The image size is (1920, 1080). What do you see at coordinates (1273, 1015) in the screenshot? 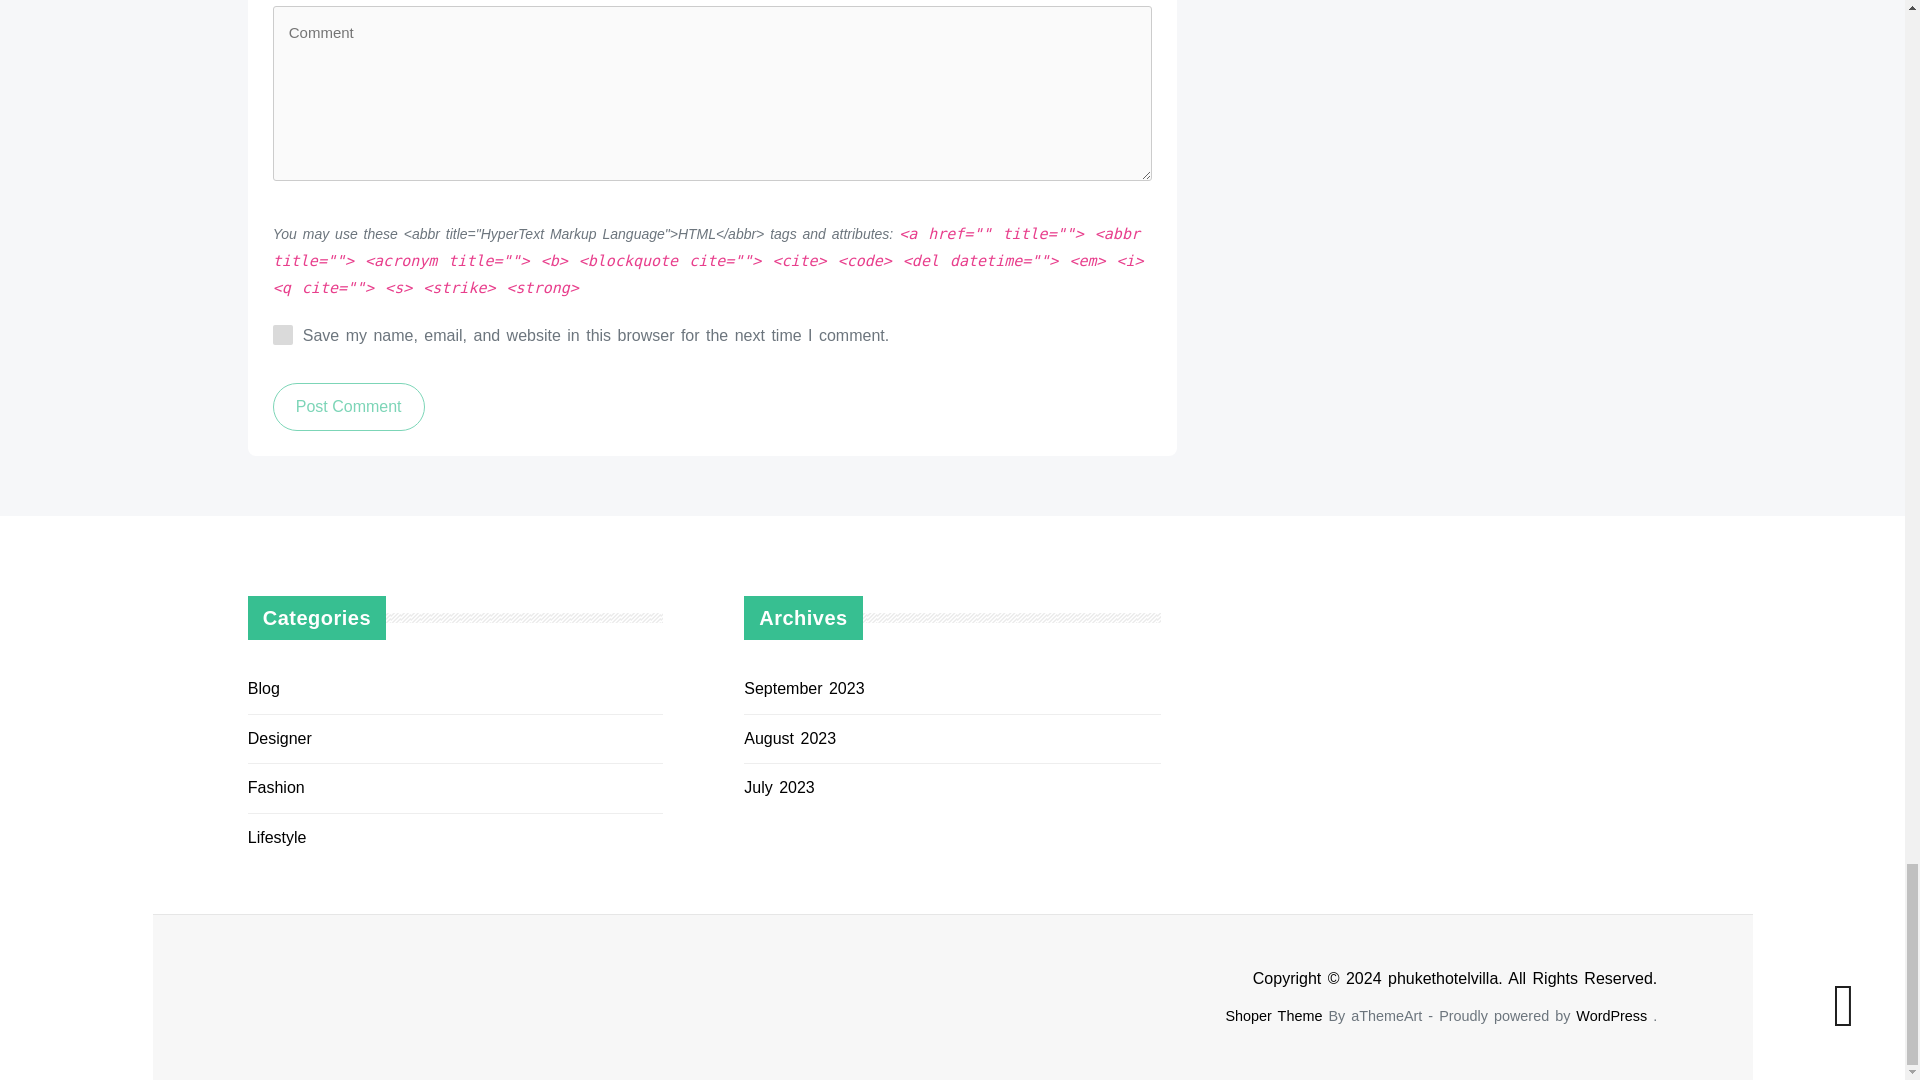
I see `Shoper Theme` at bounding box center [1273, 1015].